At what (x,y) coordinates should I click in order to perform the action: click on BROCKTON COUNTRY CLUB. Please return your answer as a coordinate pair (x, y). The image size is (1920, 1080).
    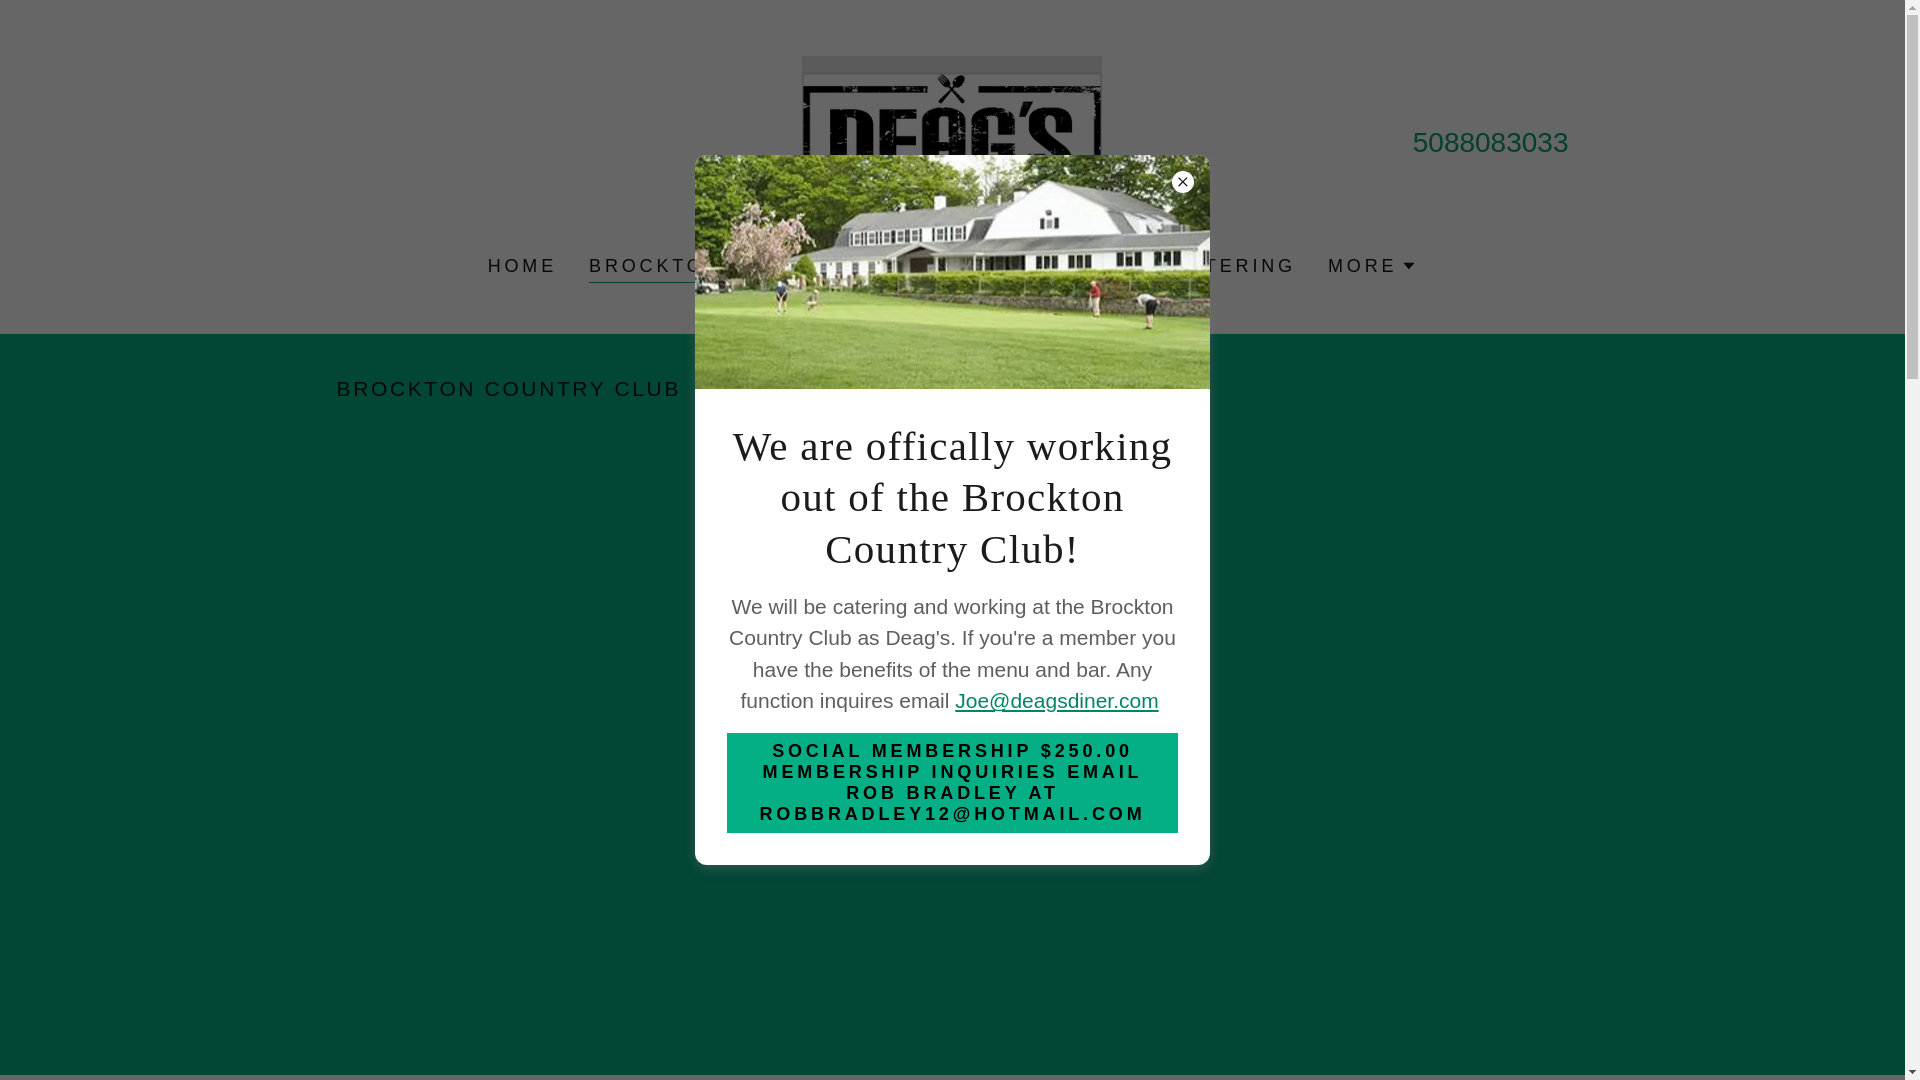
    Looking at the image, I should click on (753, 268).